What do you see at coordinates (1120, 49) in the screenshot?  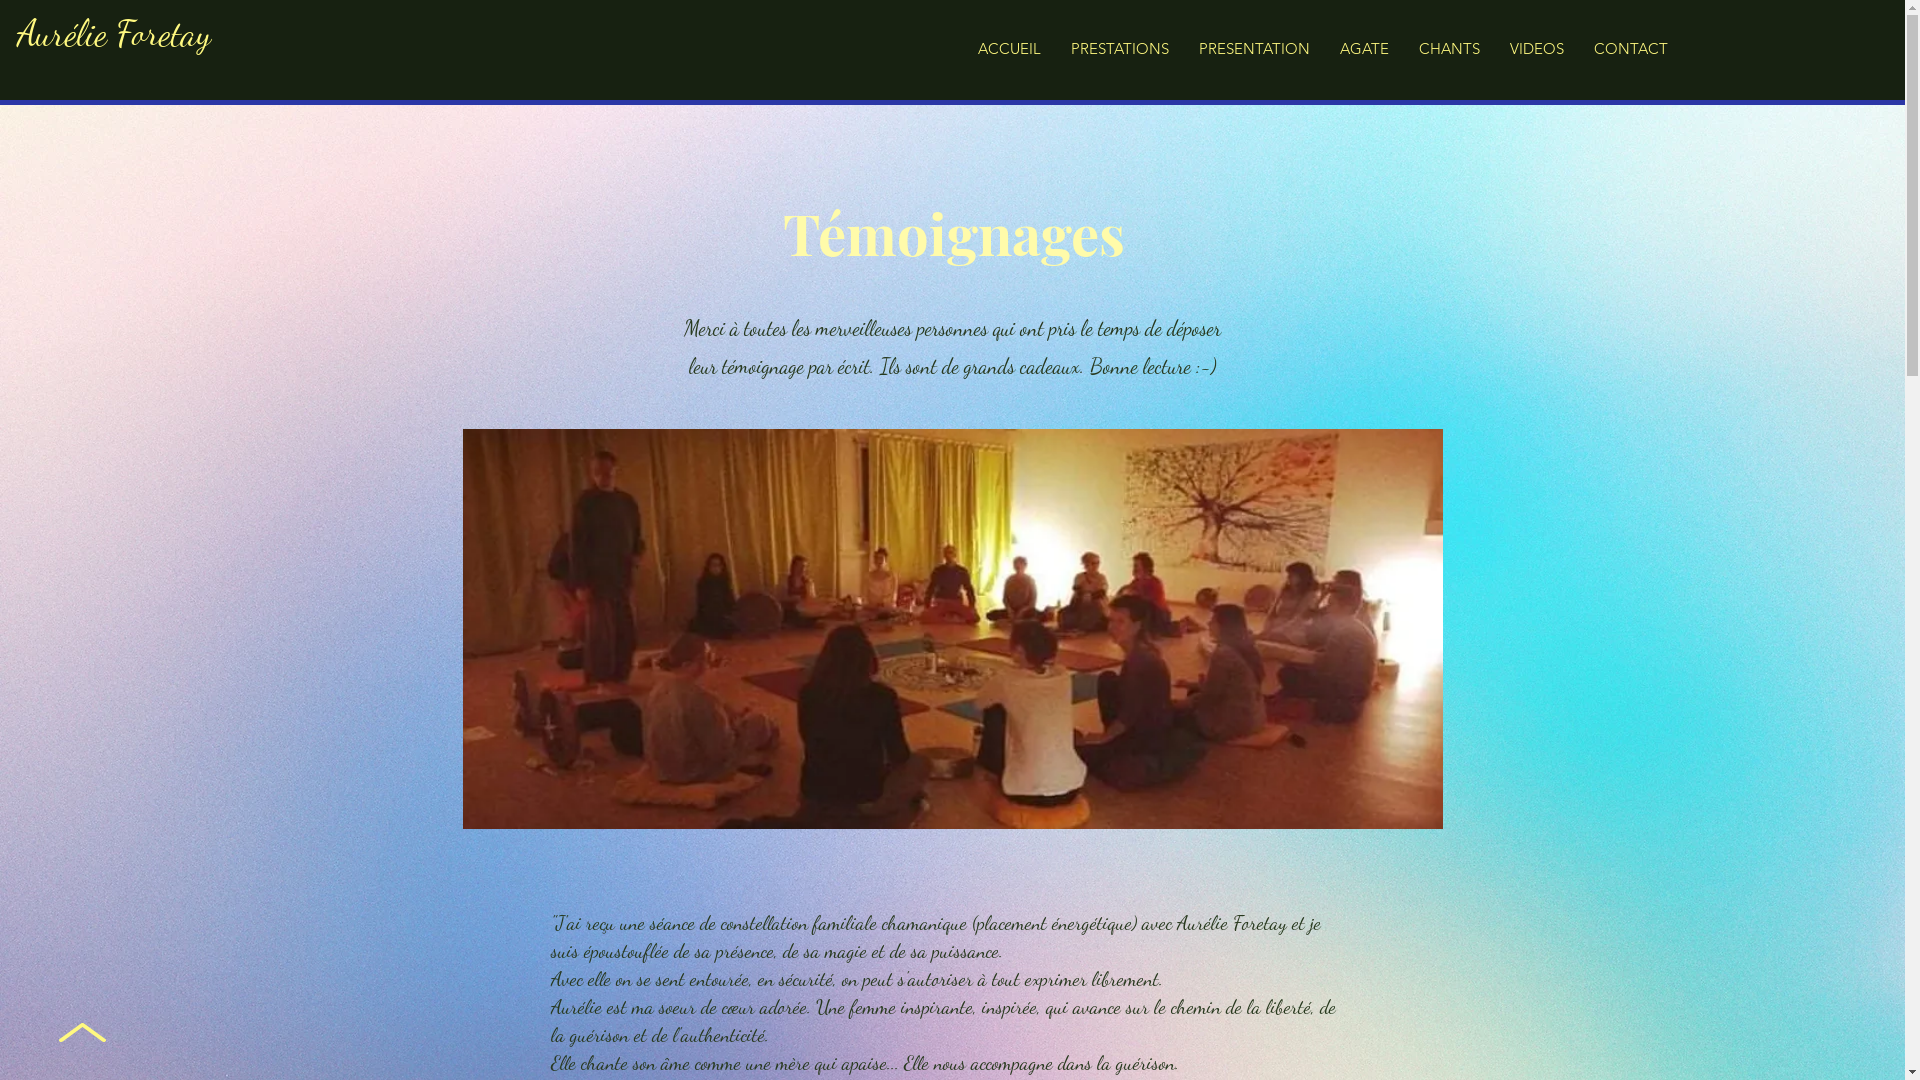 I see `PRESTATIONS` at bounding box center [1120, 49].